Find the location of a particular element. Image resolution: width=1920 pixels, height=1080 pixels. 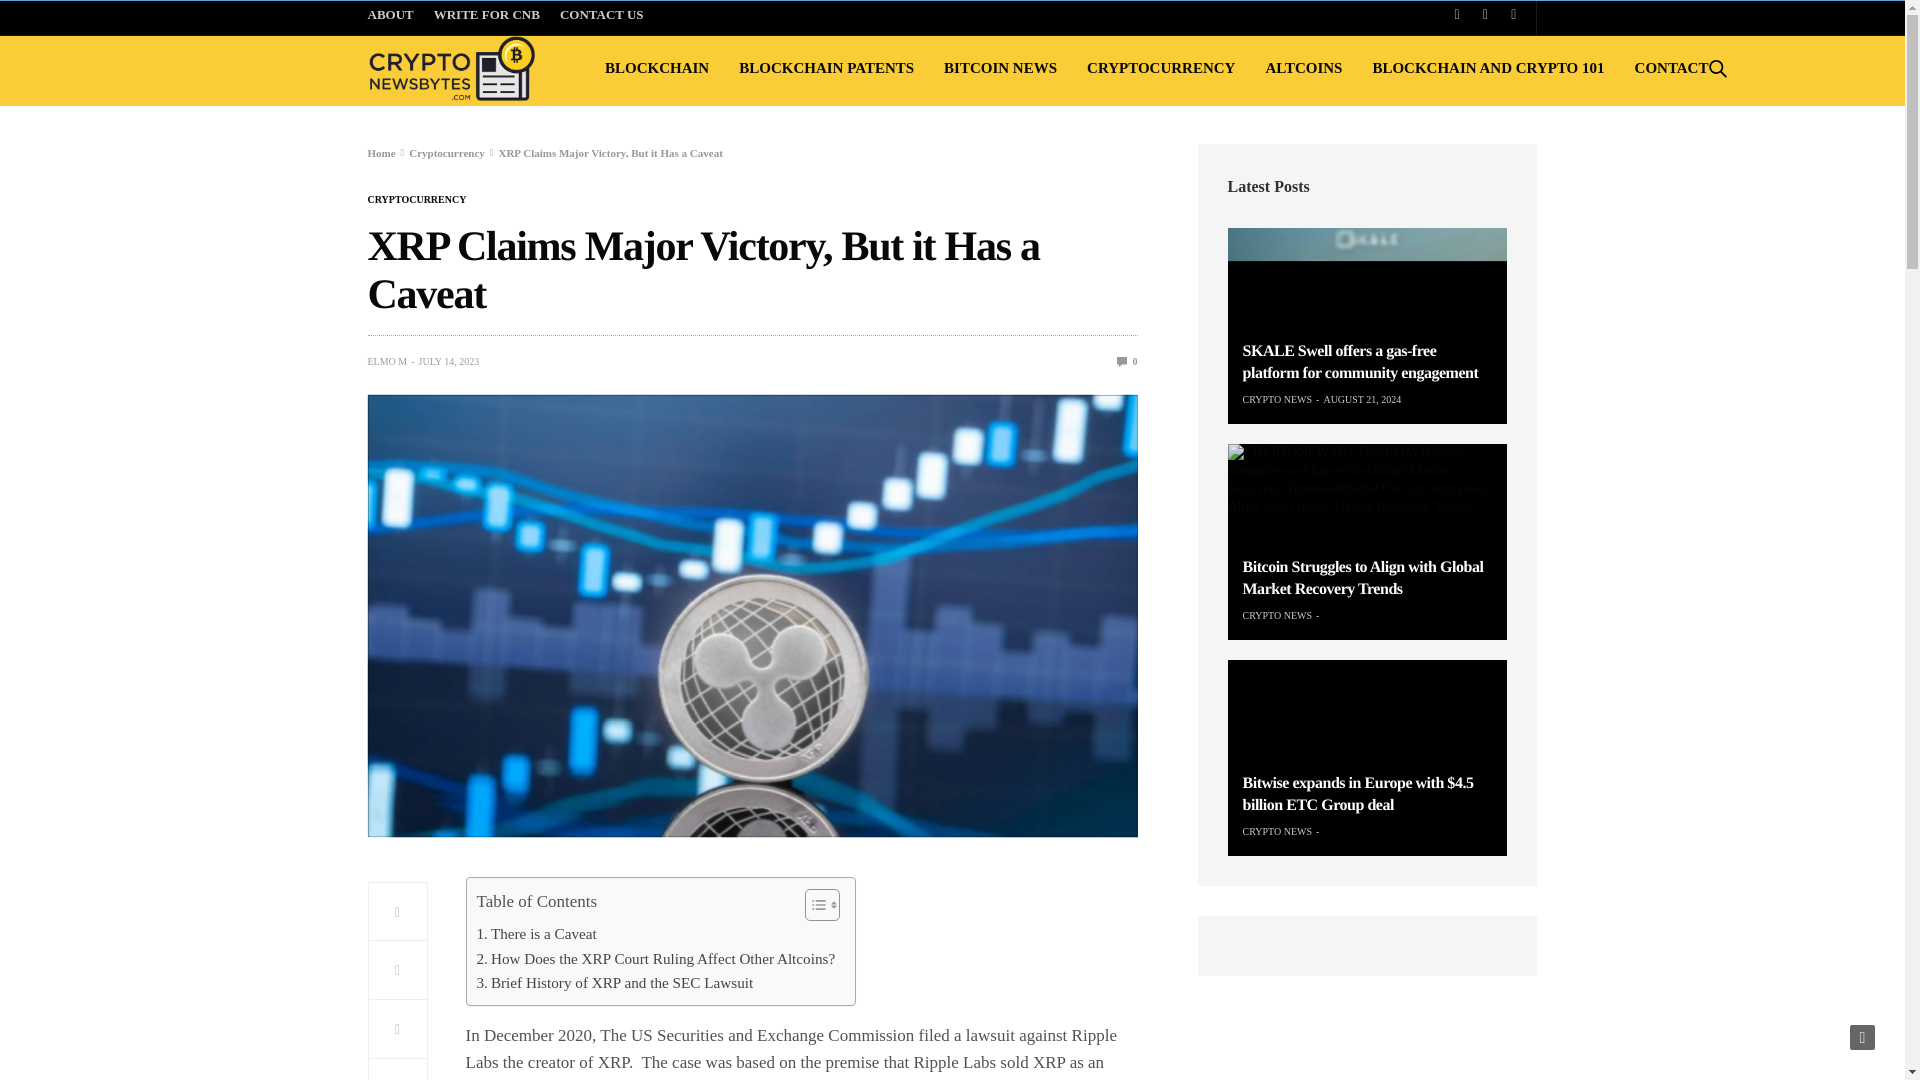

BLOCKCHAIN is located at coordinates (656, 68).